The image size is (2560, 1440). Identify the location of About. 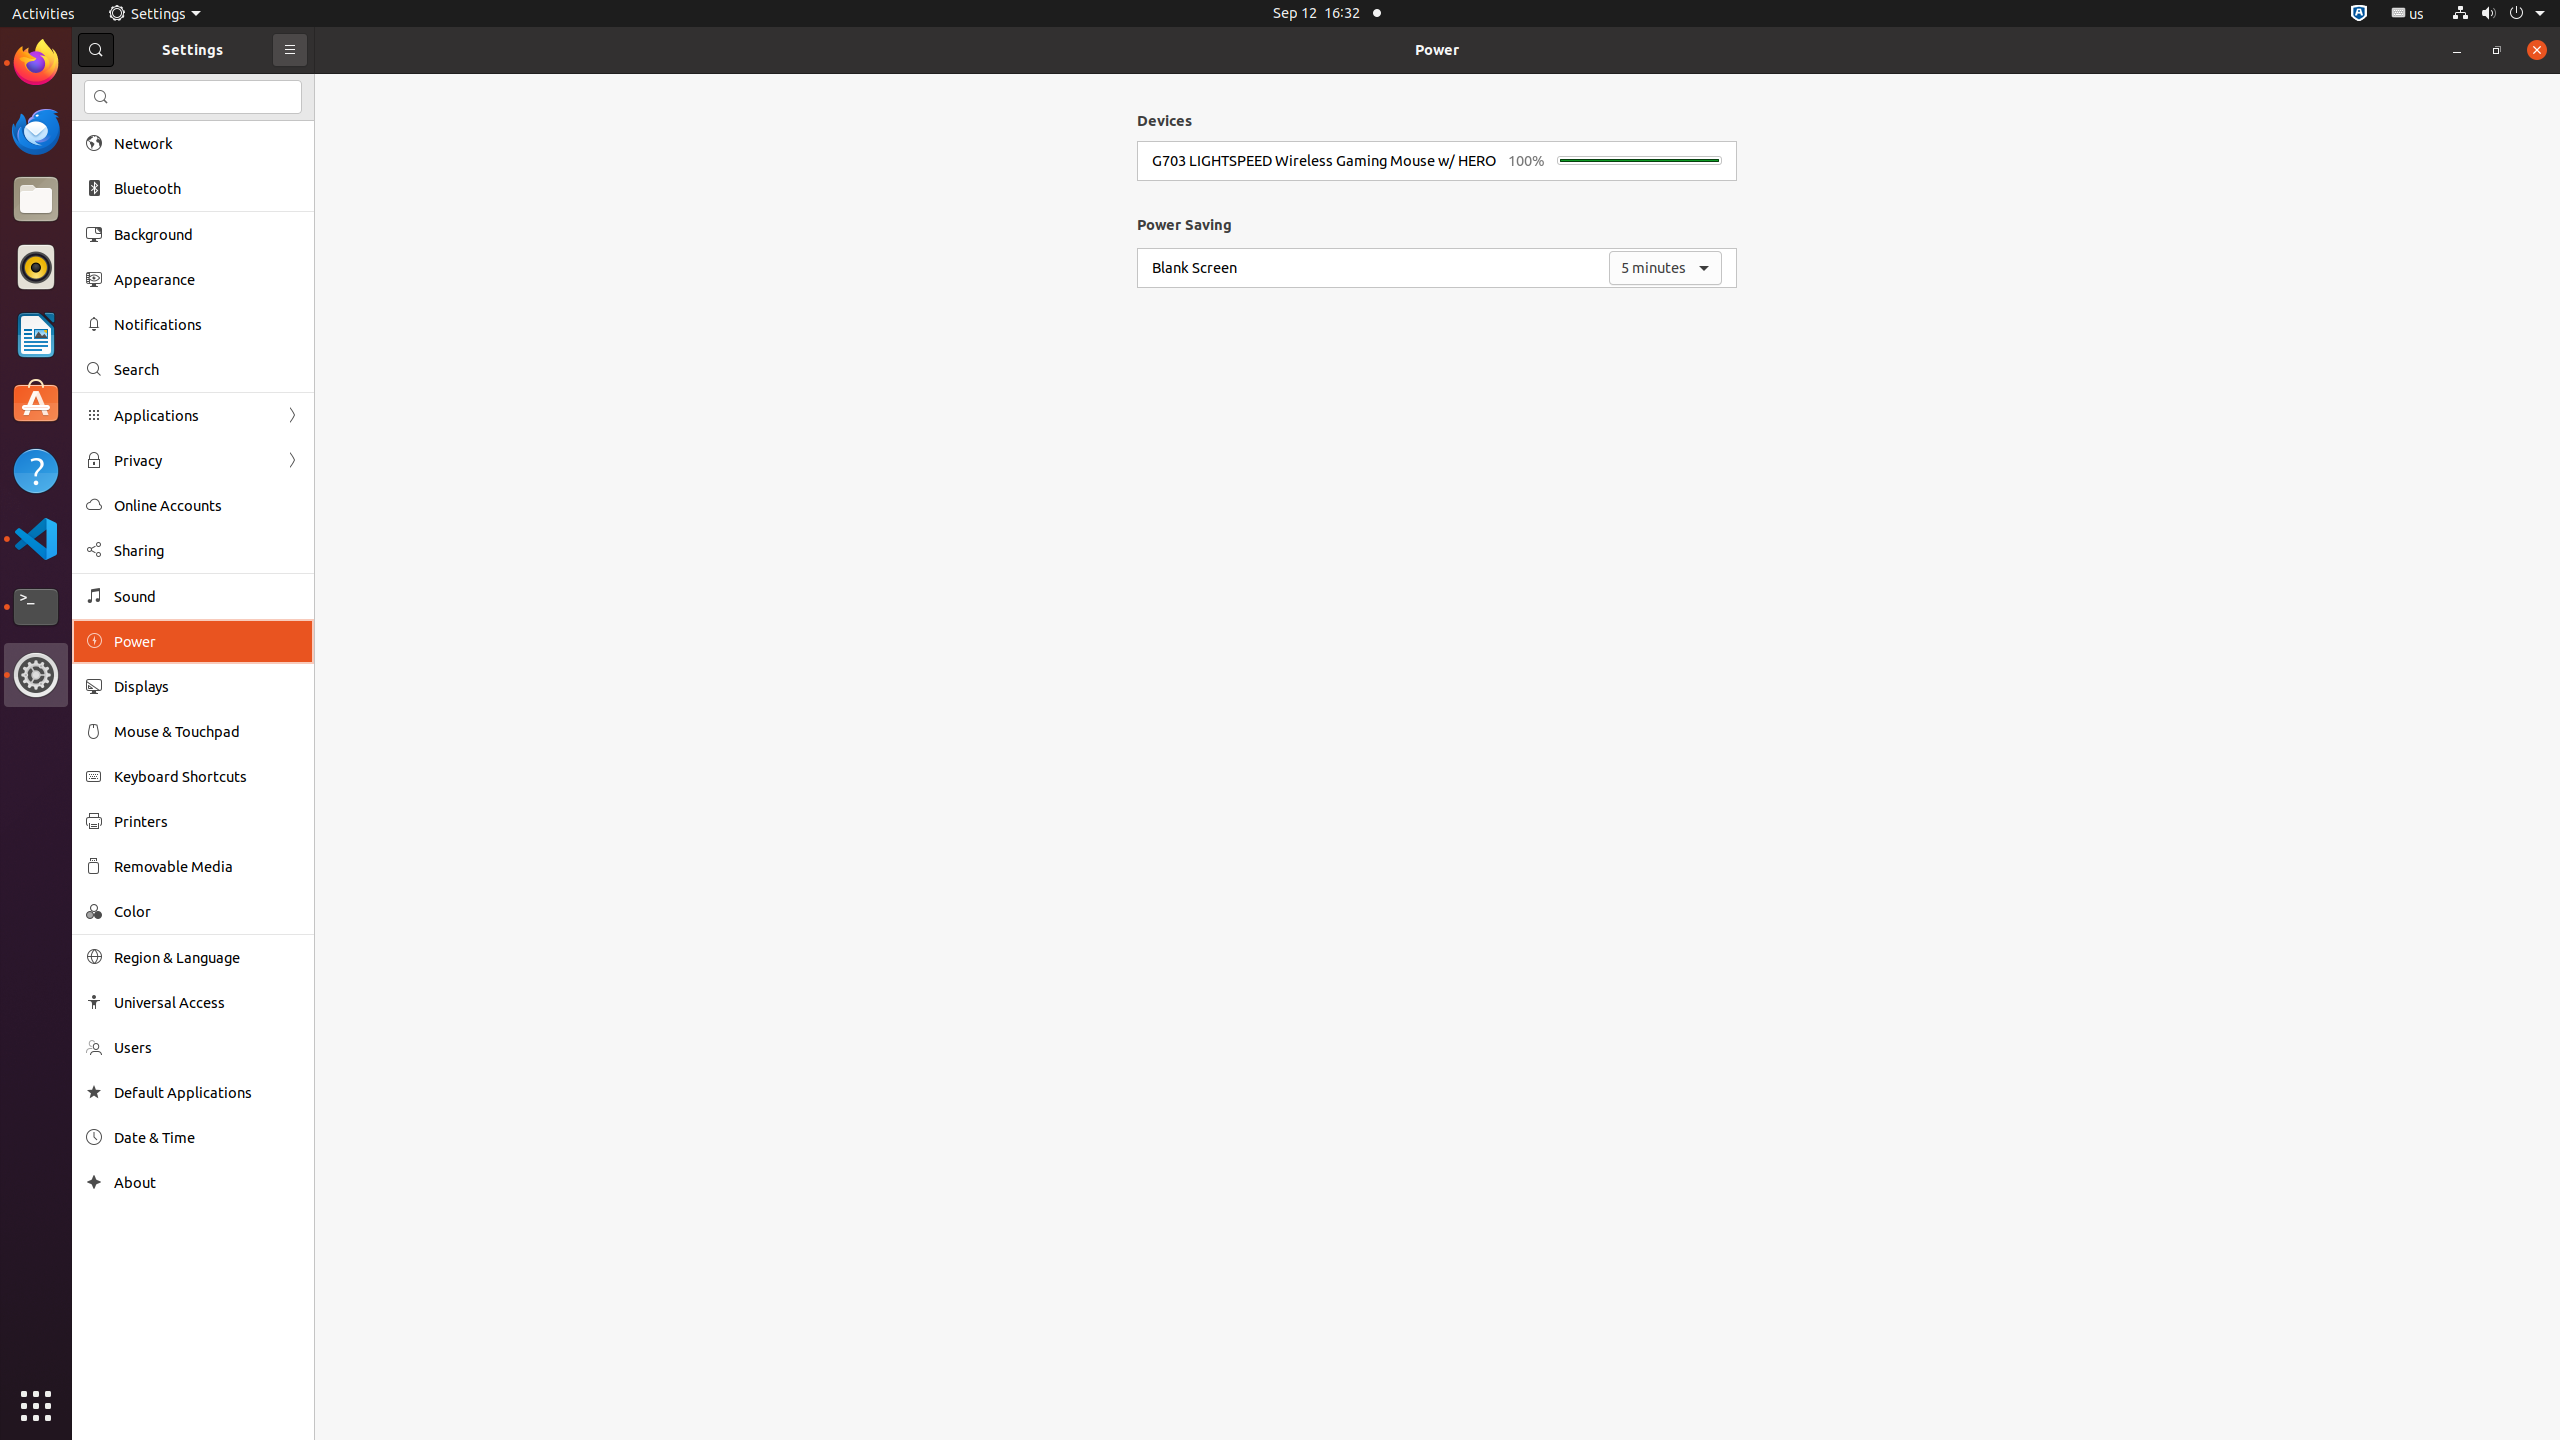
(207, 1182).